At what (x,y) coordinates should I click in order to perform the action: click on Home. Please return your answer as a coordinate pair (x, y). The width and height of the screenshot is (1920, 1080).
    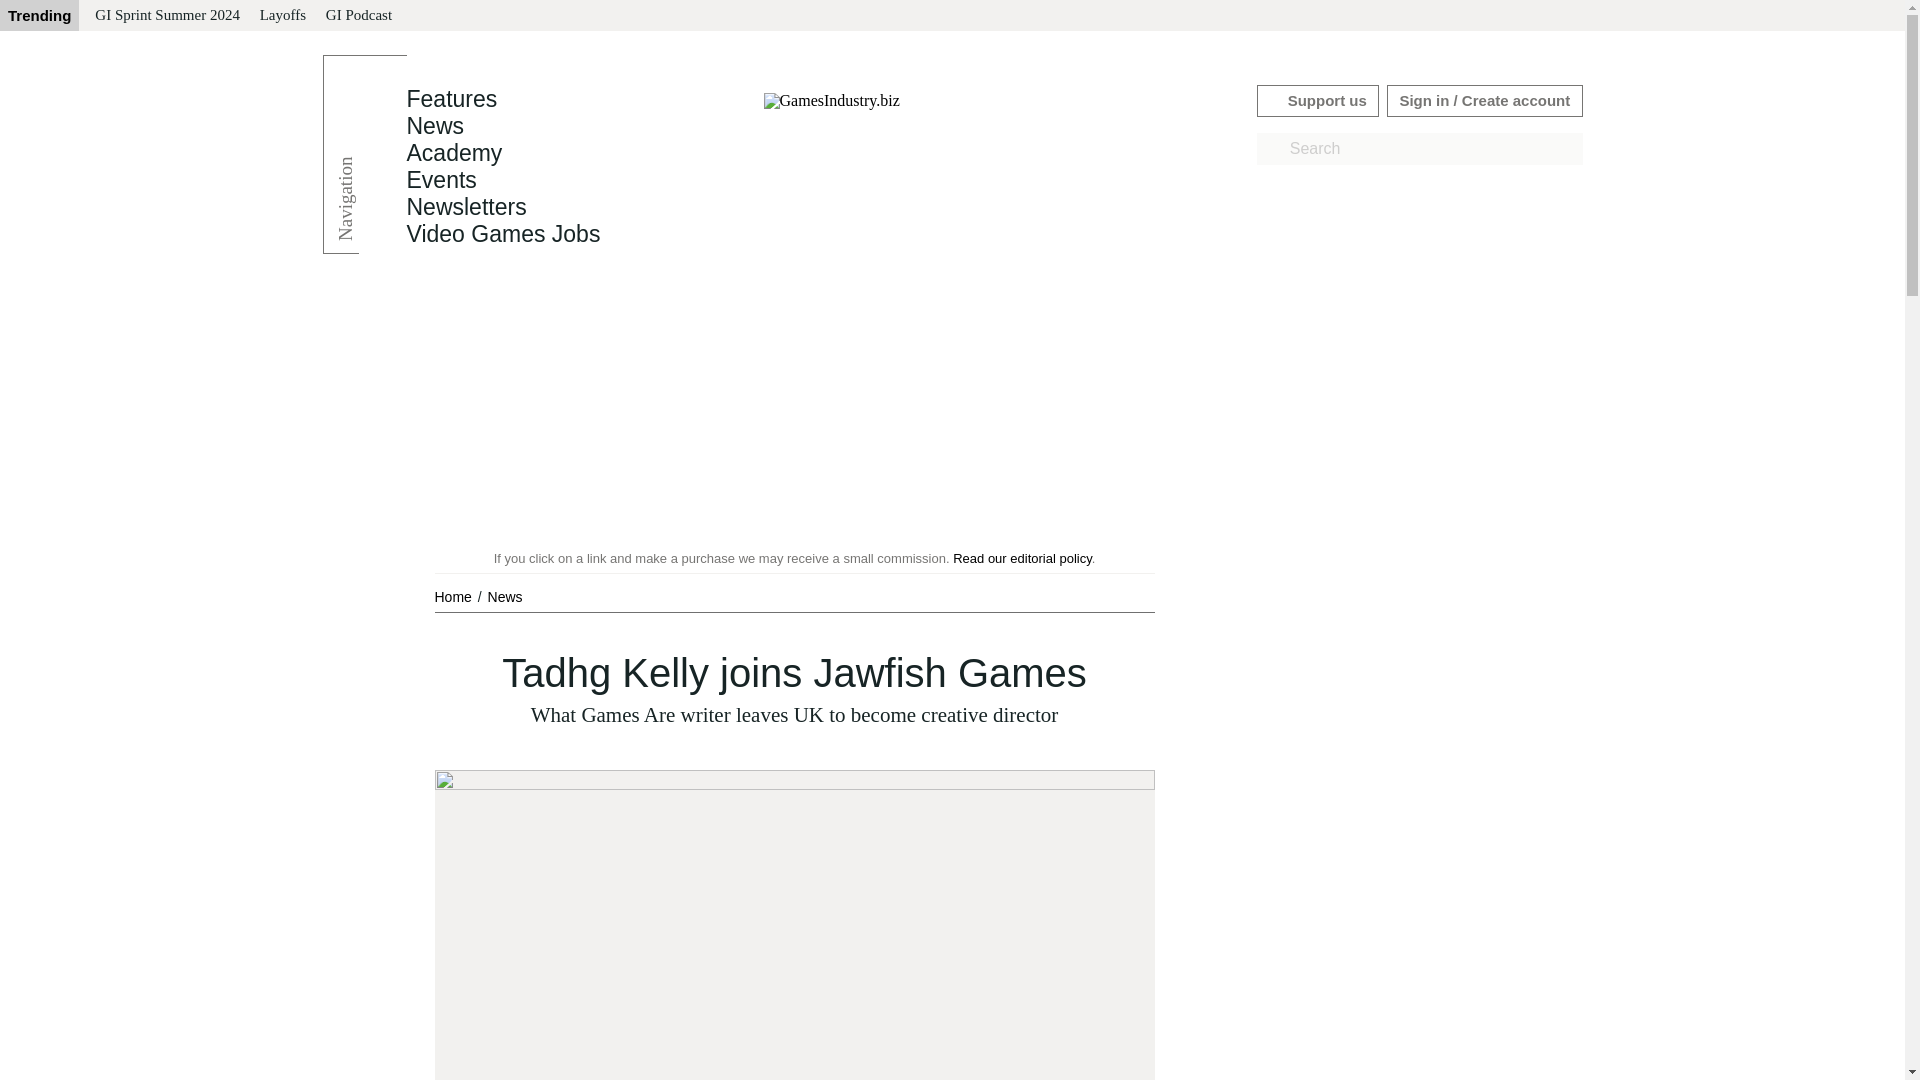
    Looking at the image, I should click on (454, 596).